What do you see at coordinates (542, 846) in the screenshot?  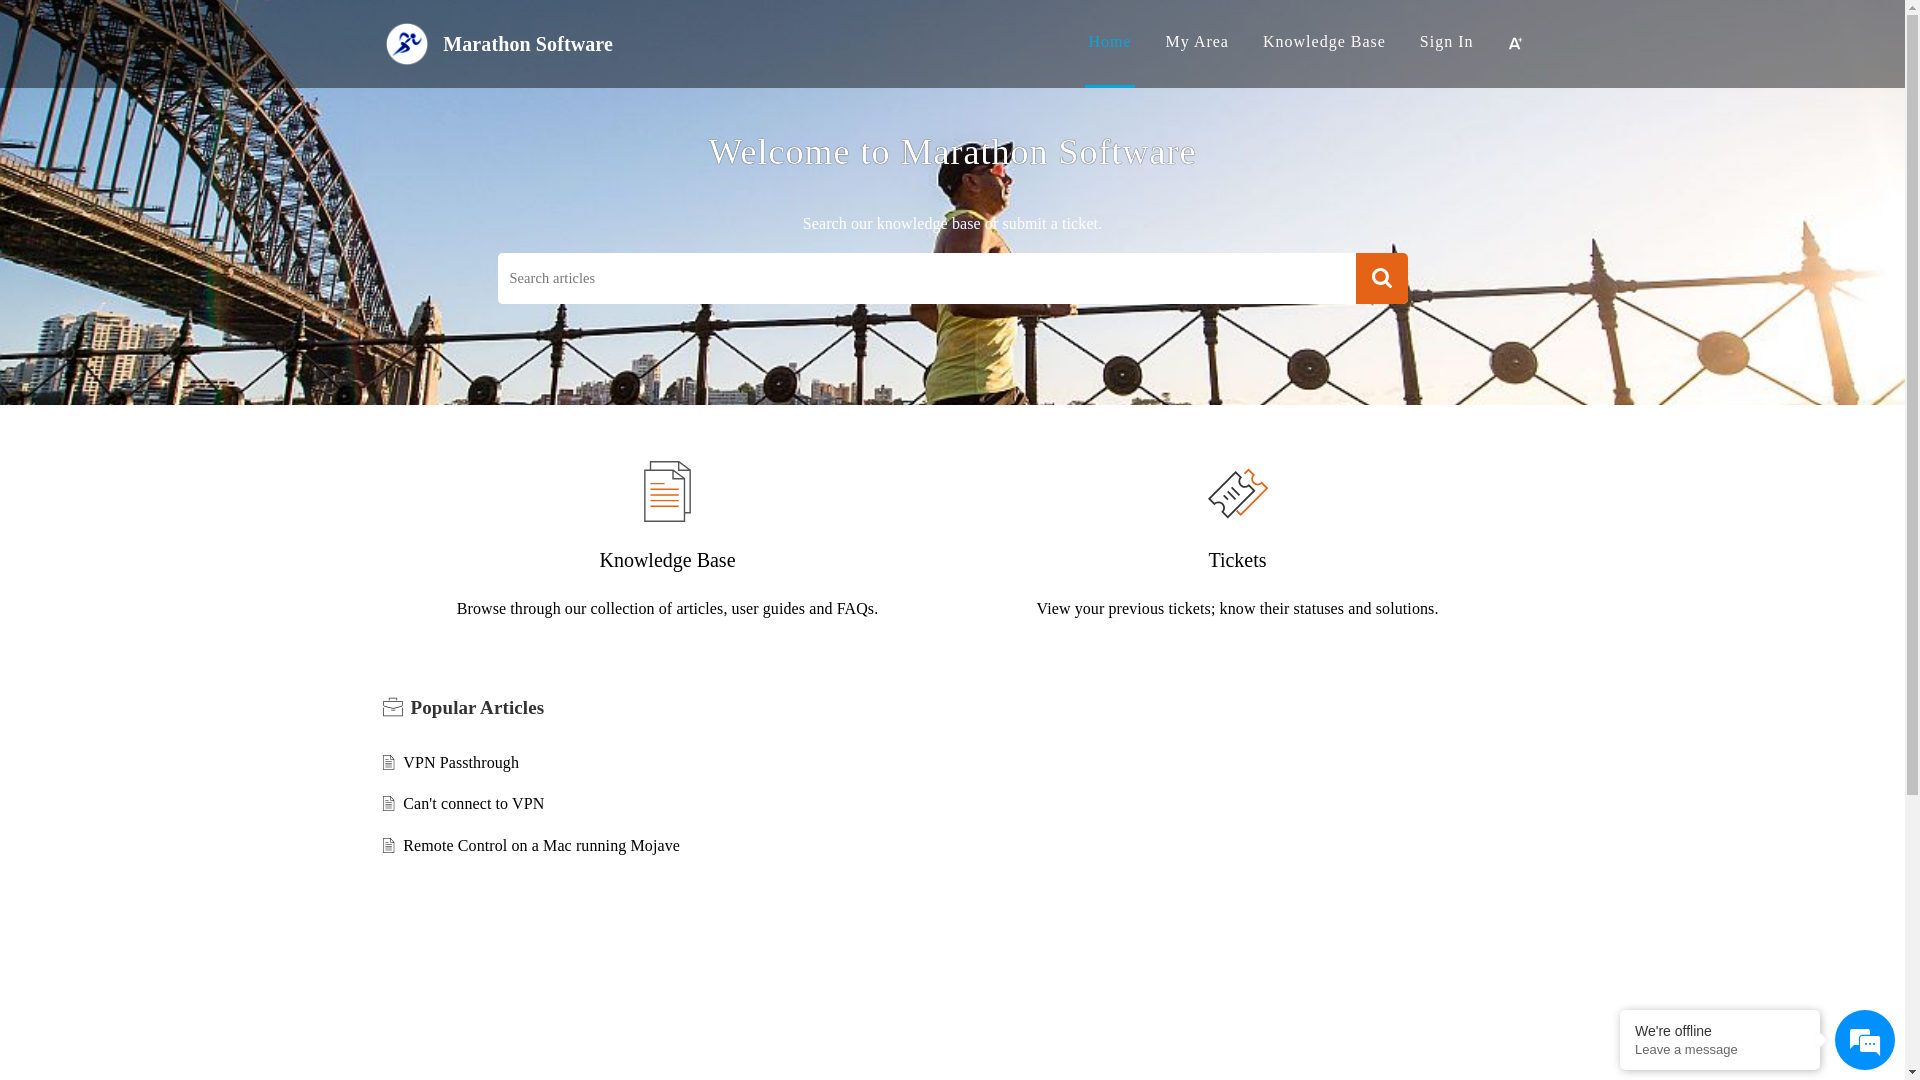 I see `Remote Control on a Mac running Mojave` at bounding box center [542, 846].